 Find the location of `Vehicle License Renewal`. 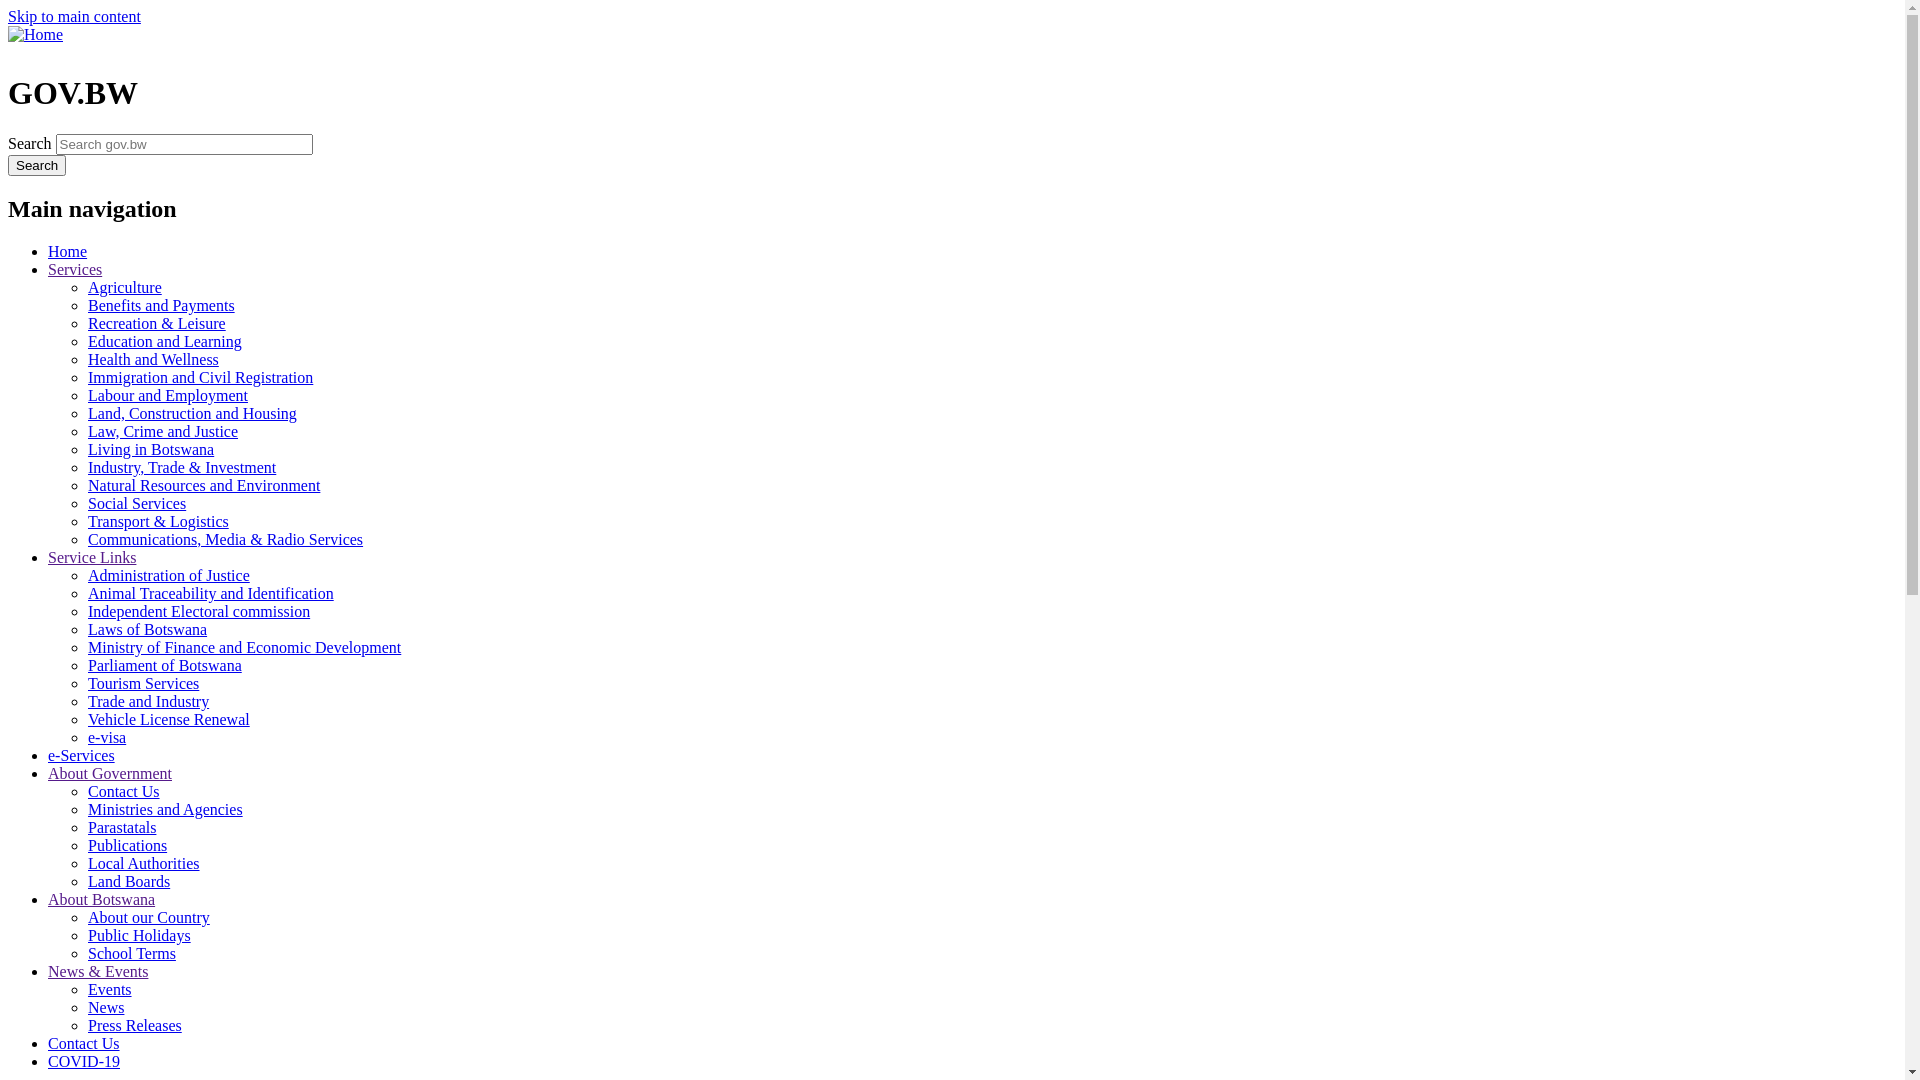

Vehicle License Renewal is located at coordinates (169, 720).